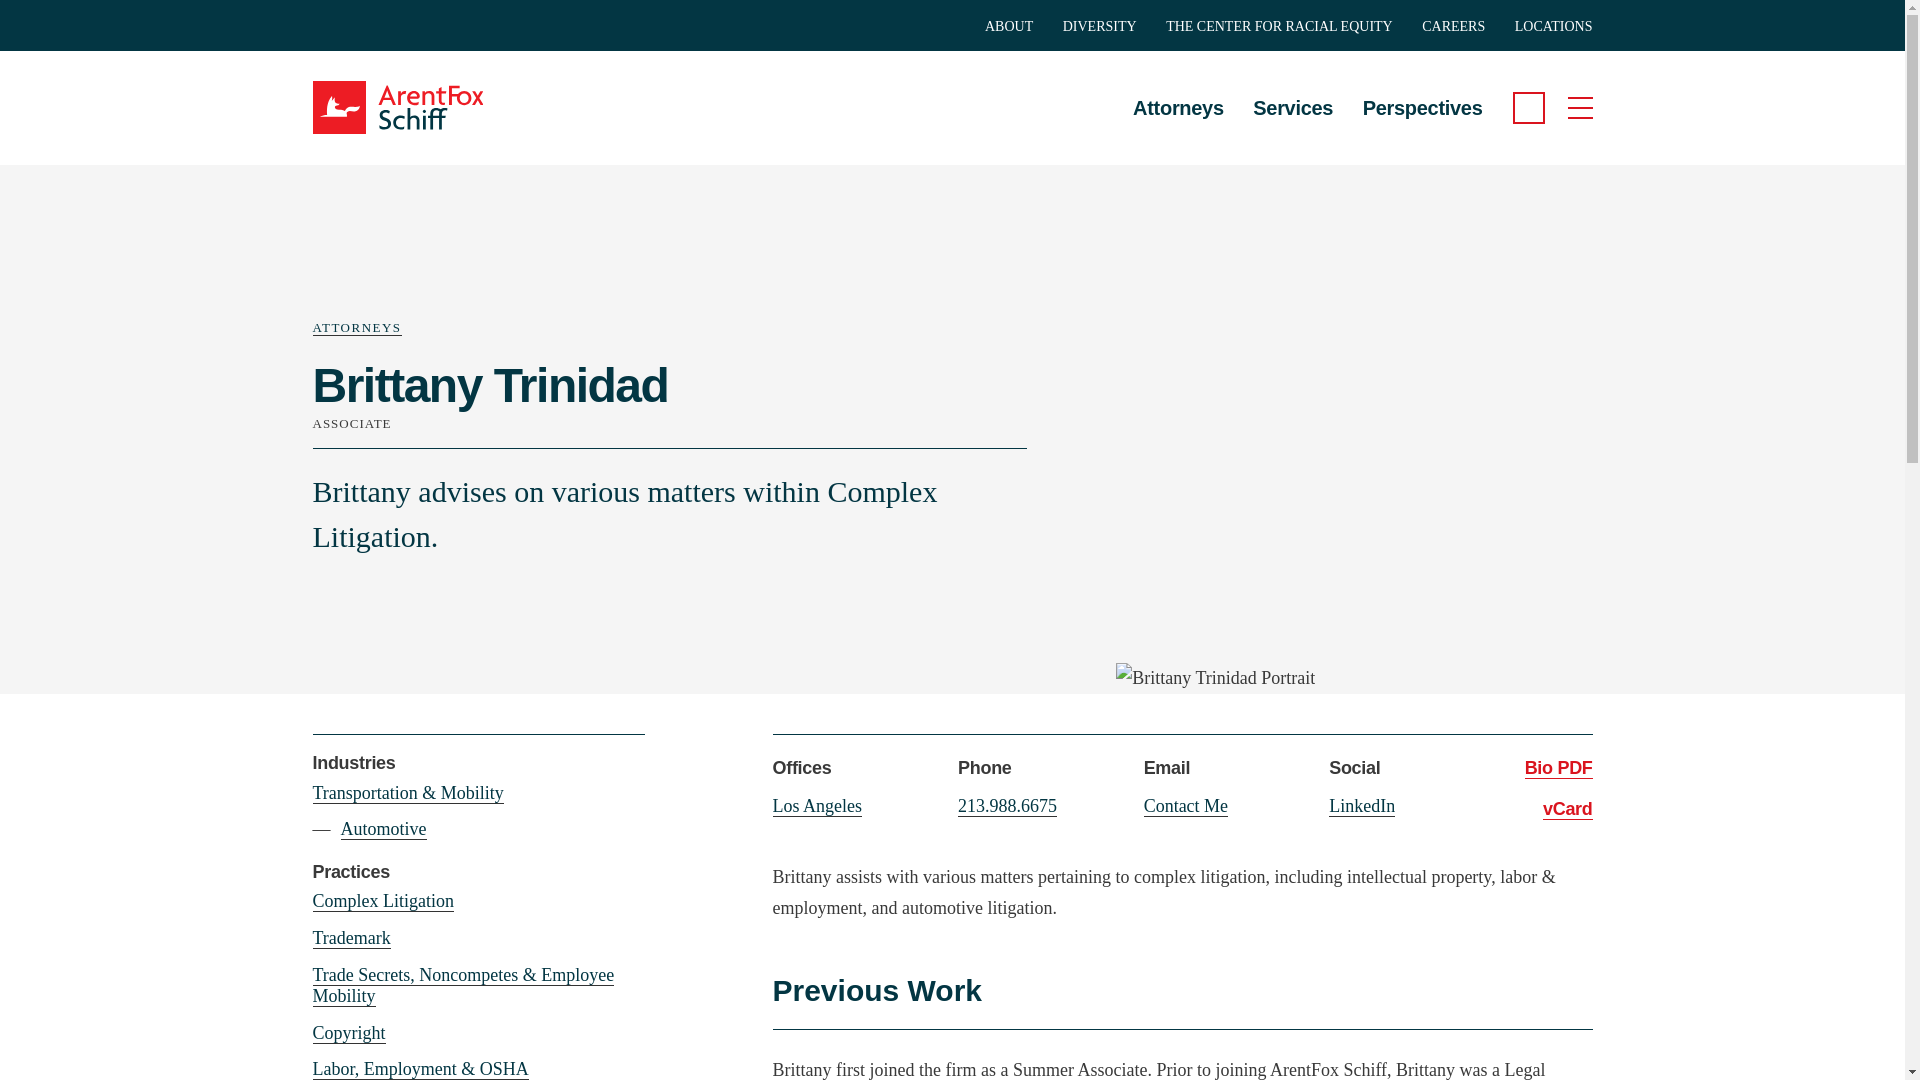  I want to click on Attorneys, so click(1178, 92).